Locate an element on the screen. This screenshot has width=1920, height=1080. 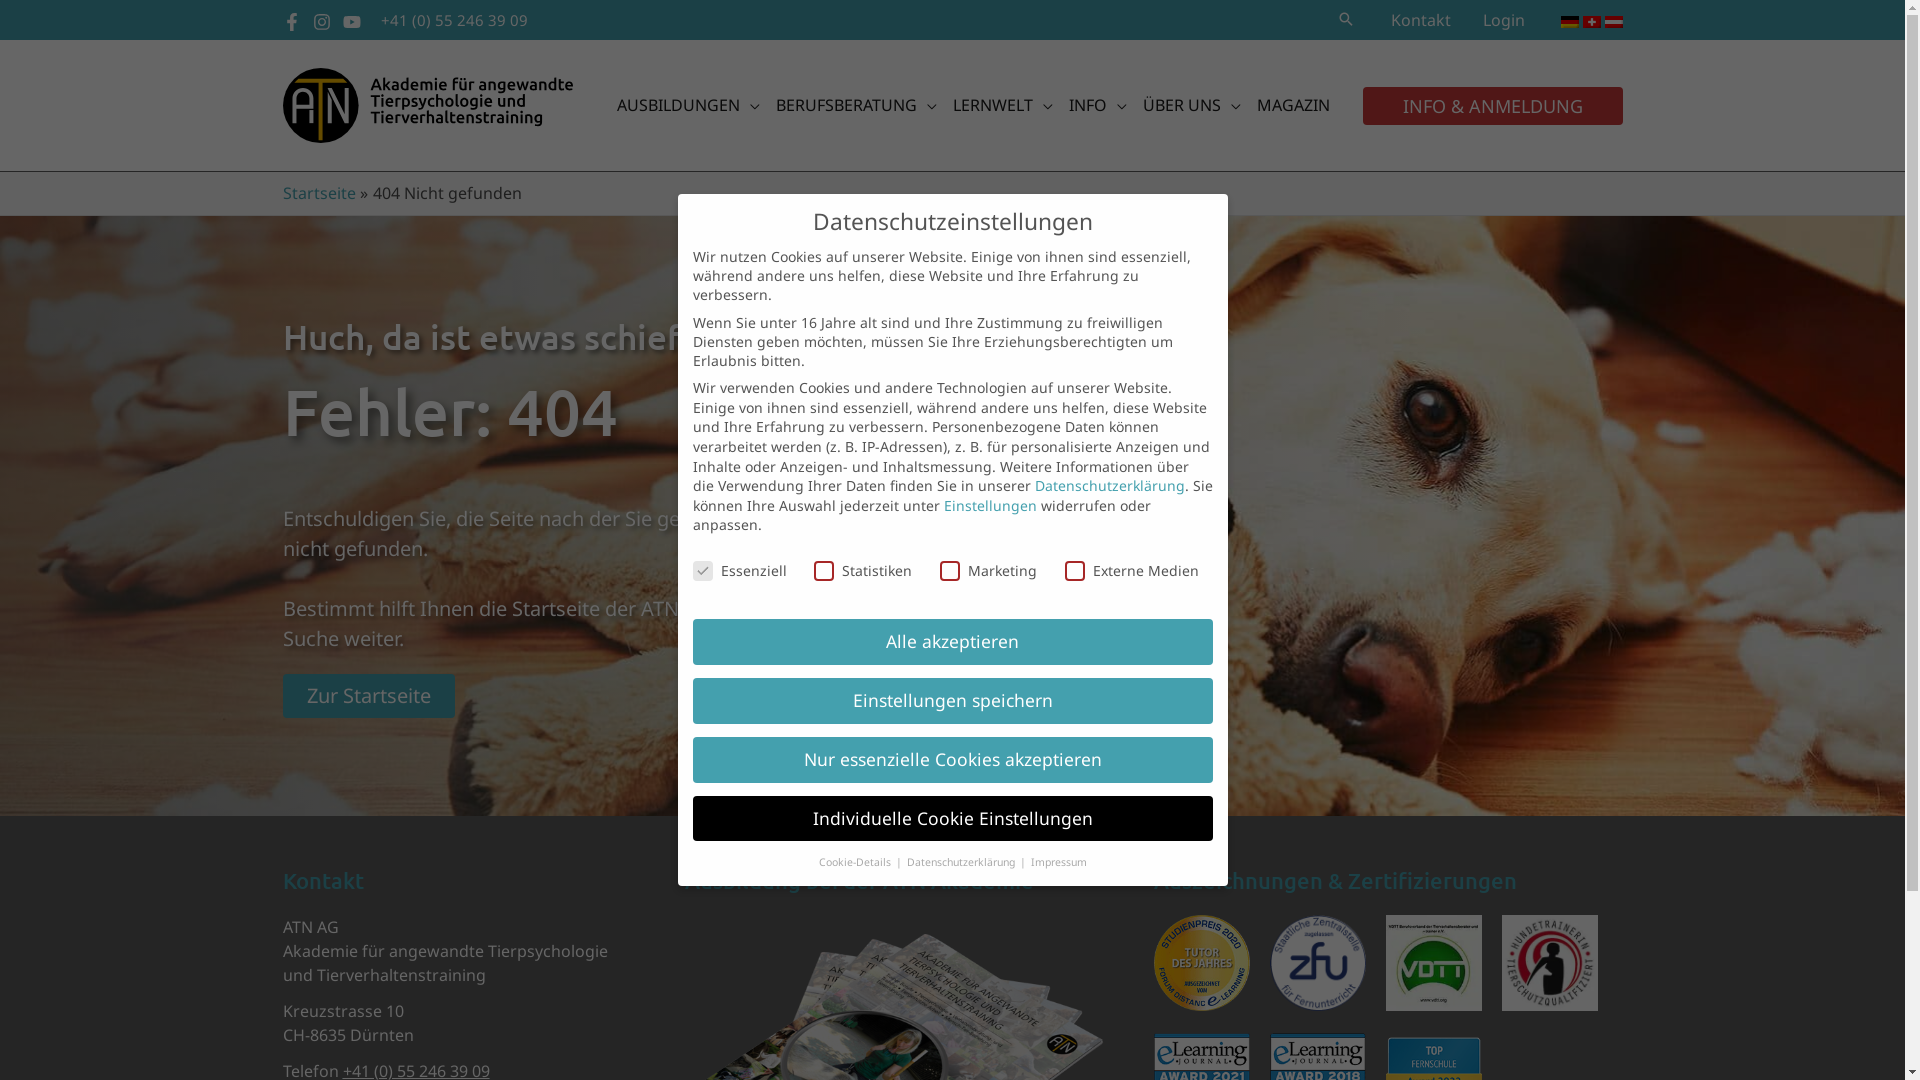
INFO is located at coordinates (1097, 106).